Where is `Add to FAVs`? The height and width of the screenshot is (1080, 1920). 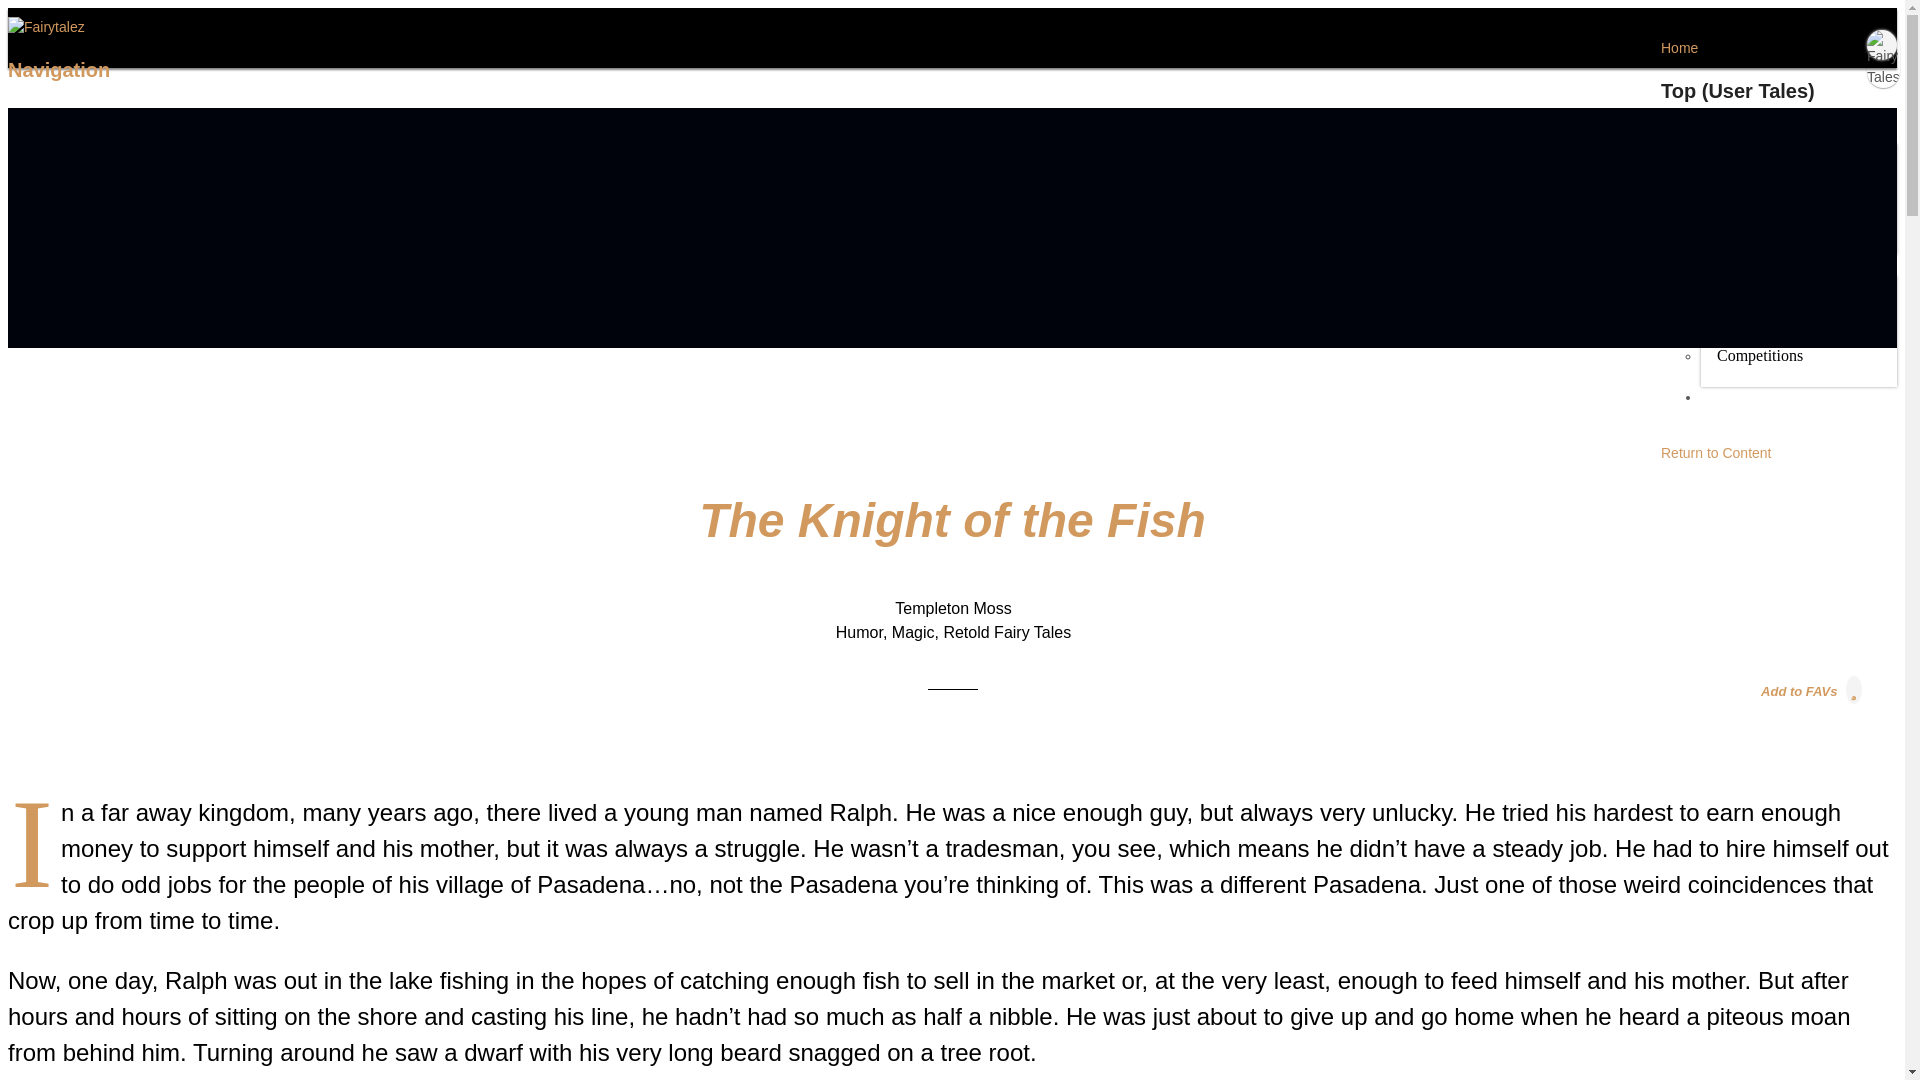
Add to FAVs is located at coordinates (1812, 690).